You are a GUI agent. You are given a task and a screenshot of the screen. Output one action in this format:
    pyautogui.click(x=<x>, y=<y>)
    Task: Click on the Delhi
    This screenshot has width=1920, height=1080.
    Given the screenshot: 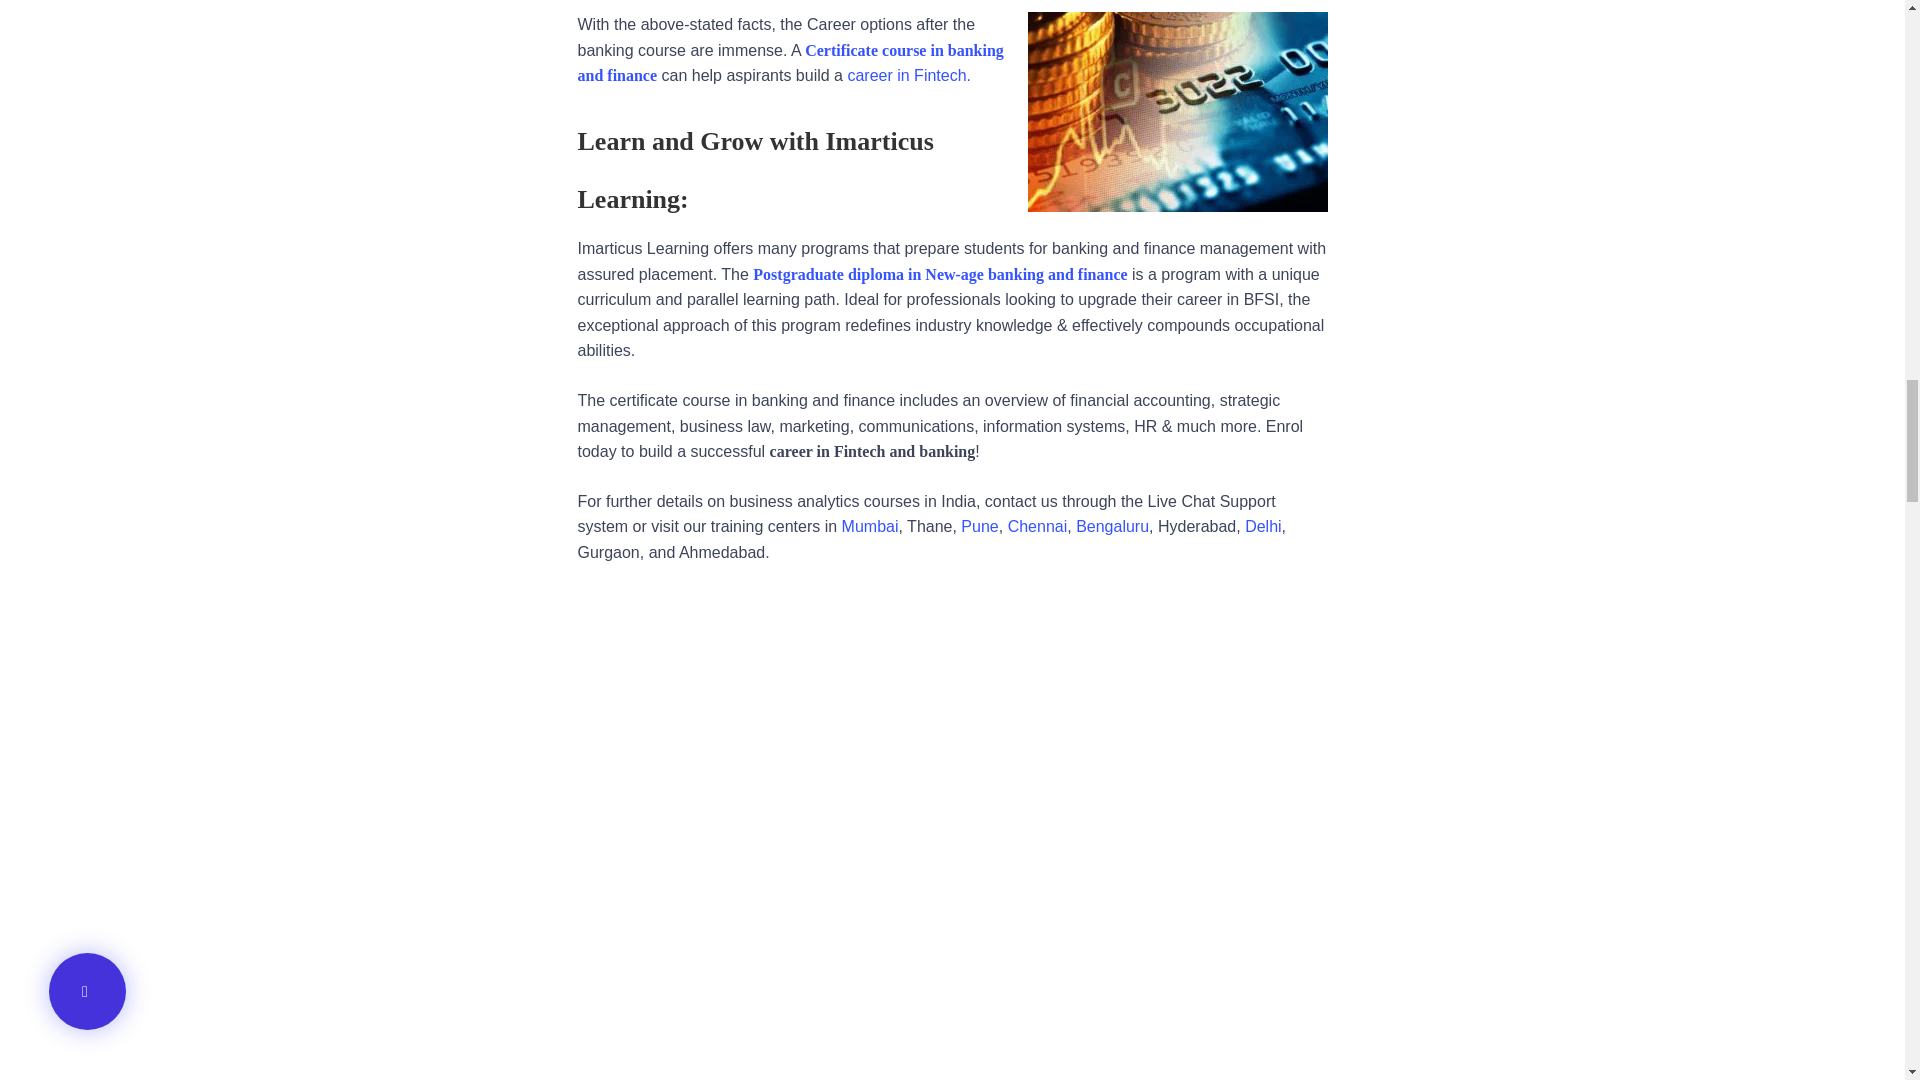 What is the action you would take?
    pyautogui.click(x=1262, y=526)
    